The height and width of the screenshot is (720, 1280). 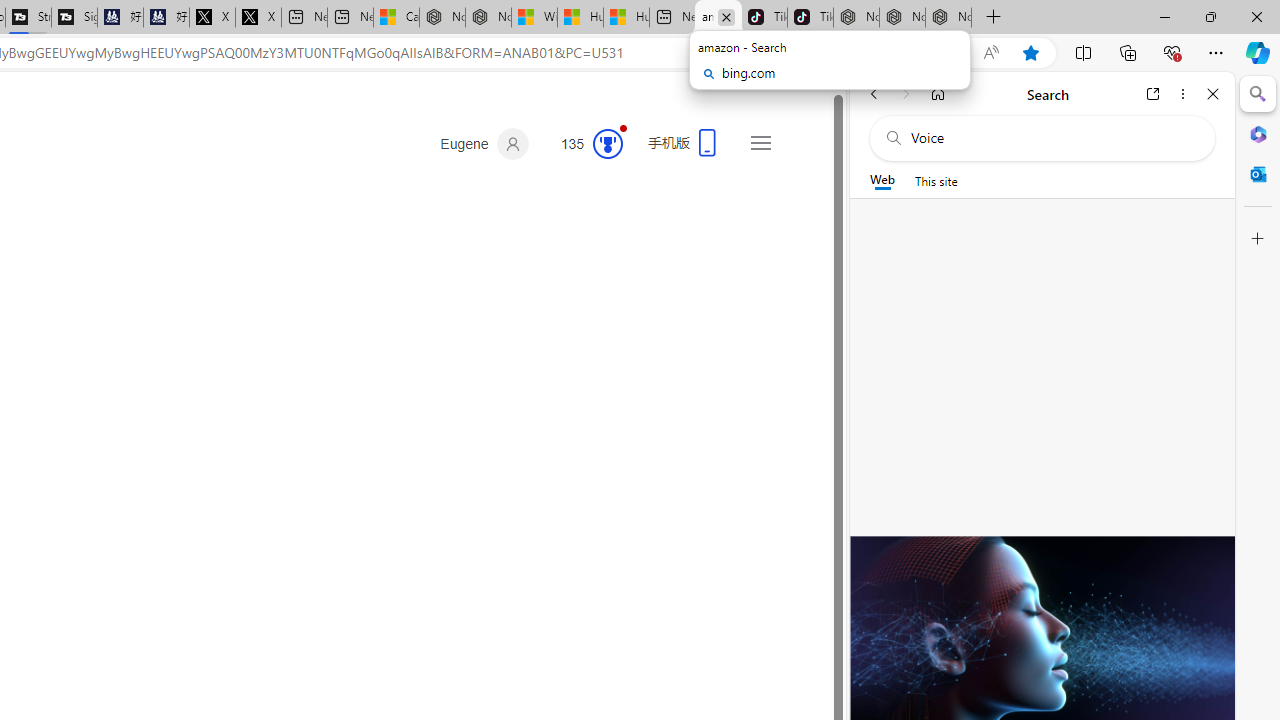 What do you see at coordinates (1052, 138) in the screenshot?
I see `Search the web` at bounding box center [1052, 138].